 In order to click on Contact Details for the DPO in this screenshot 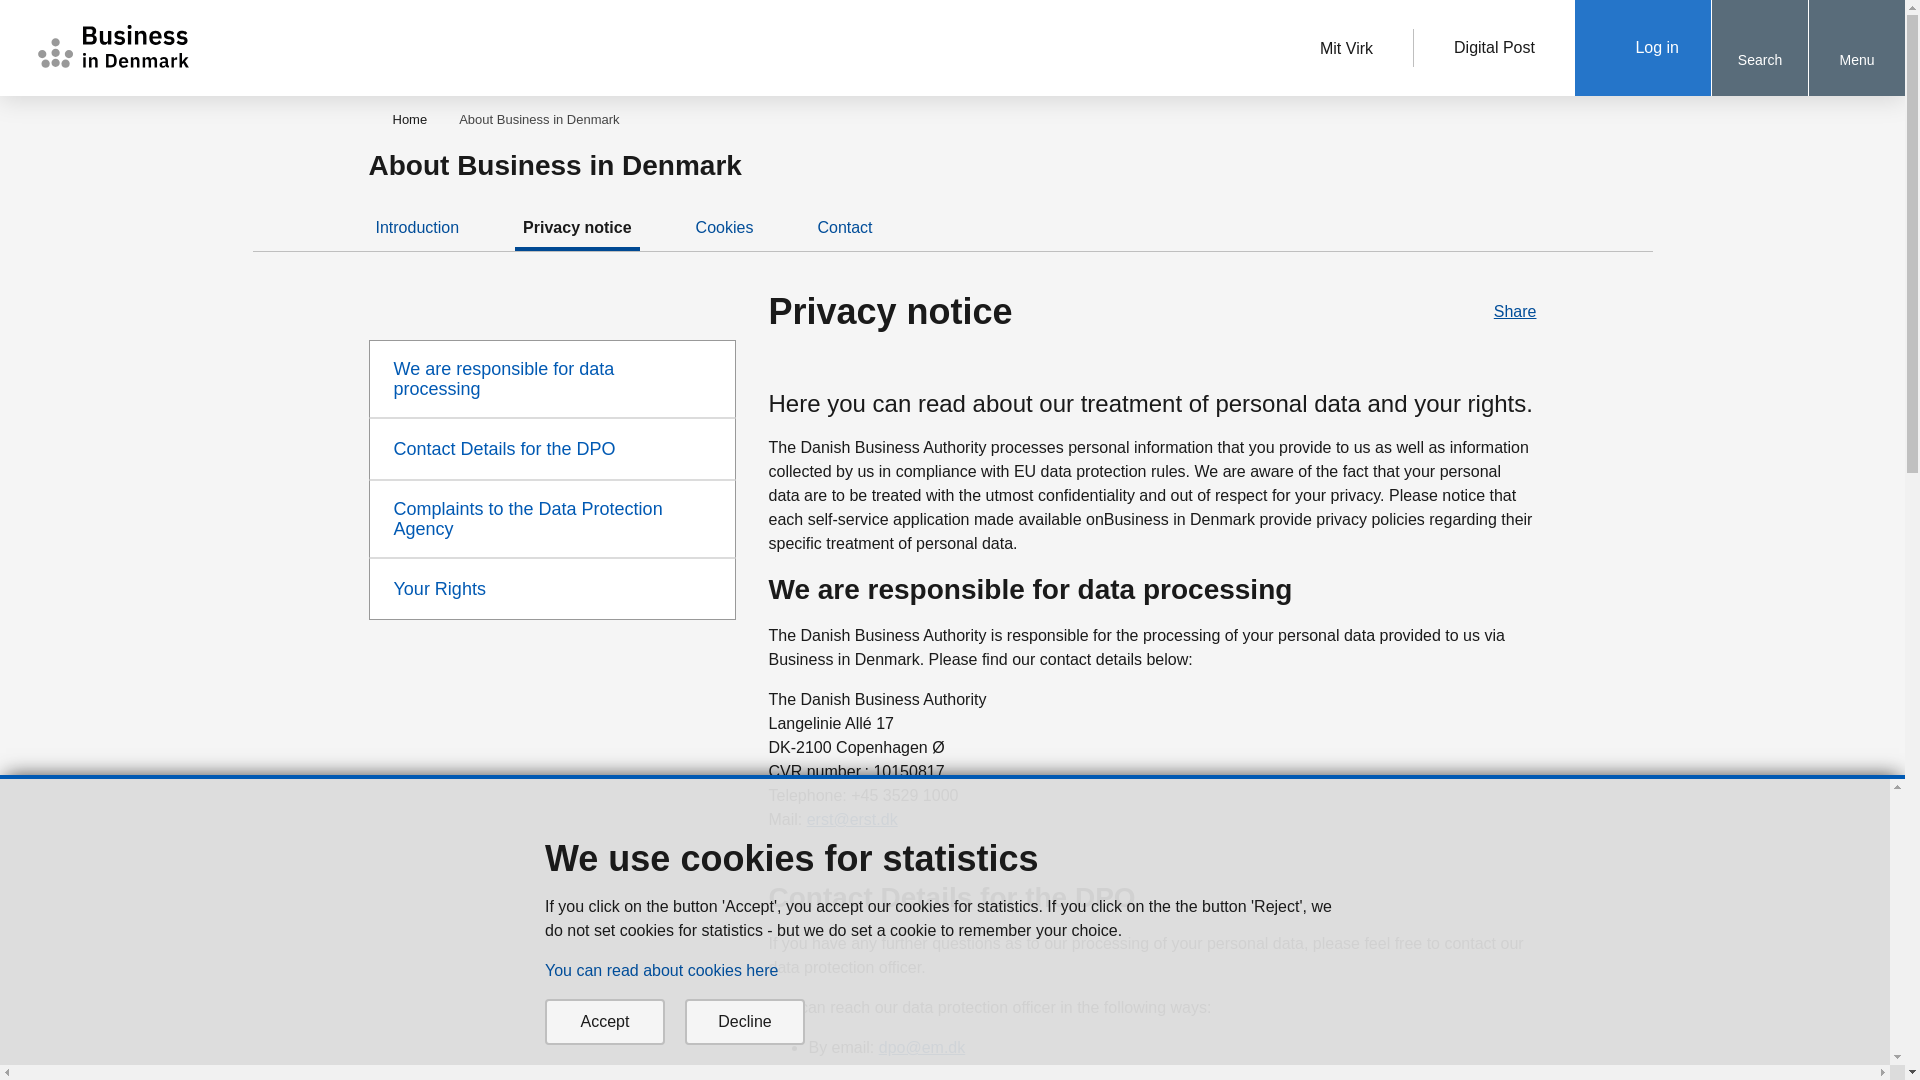, I will do `click(552, 448)`.